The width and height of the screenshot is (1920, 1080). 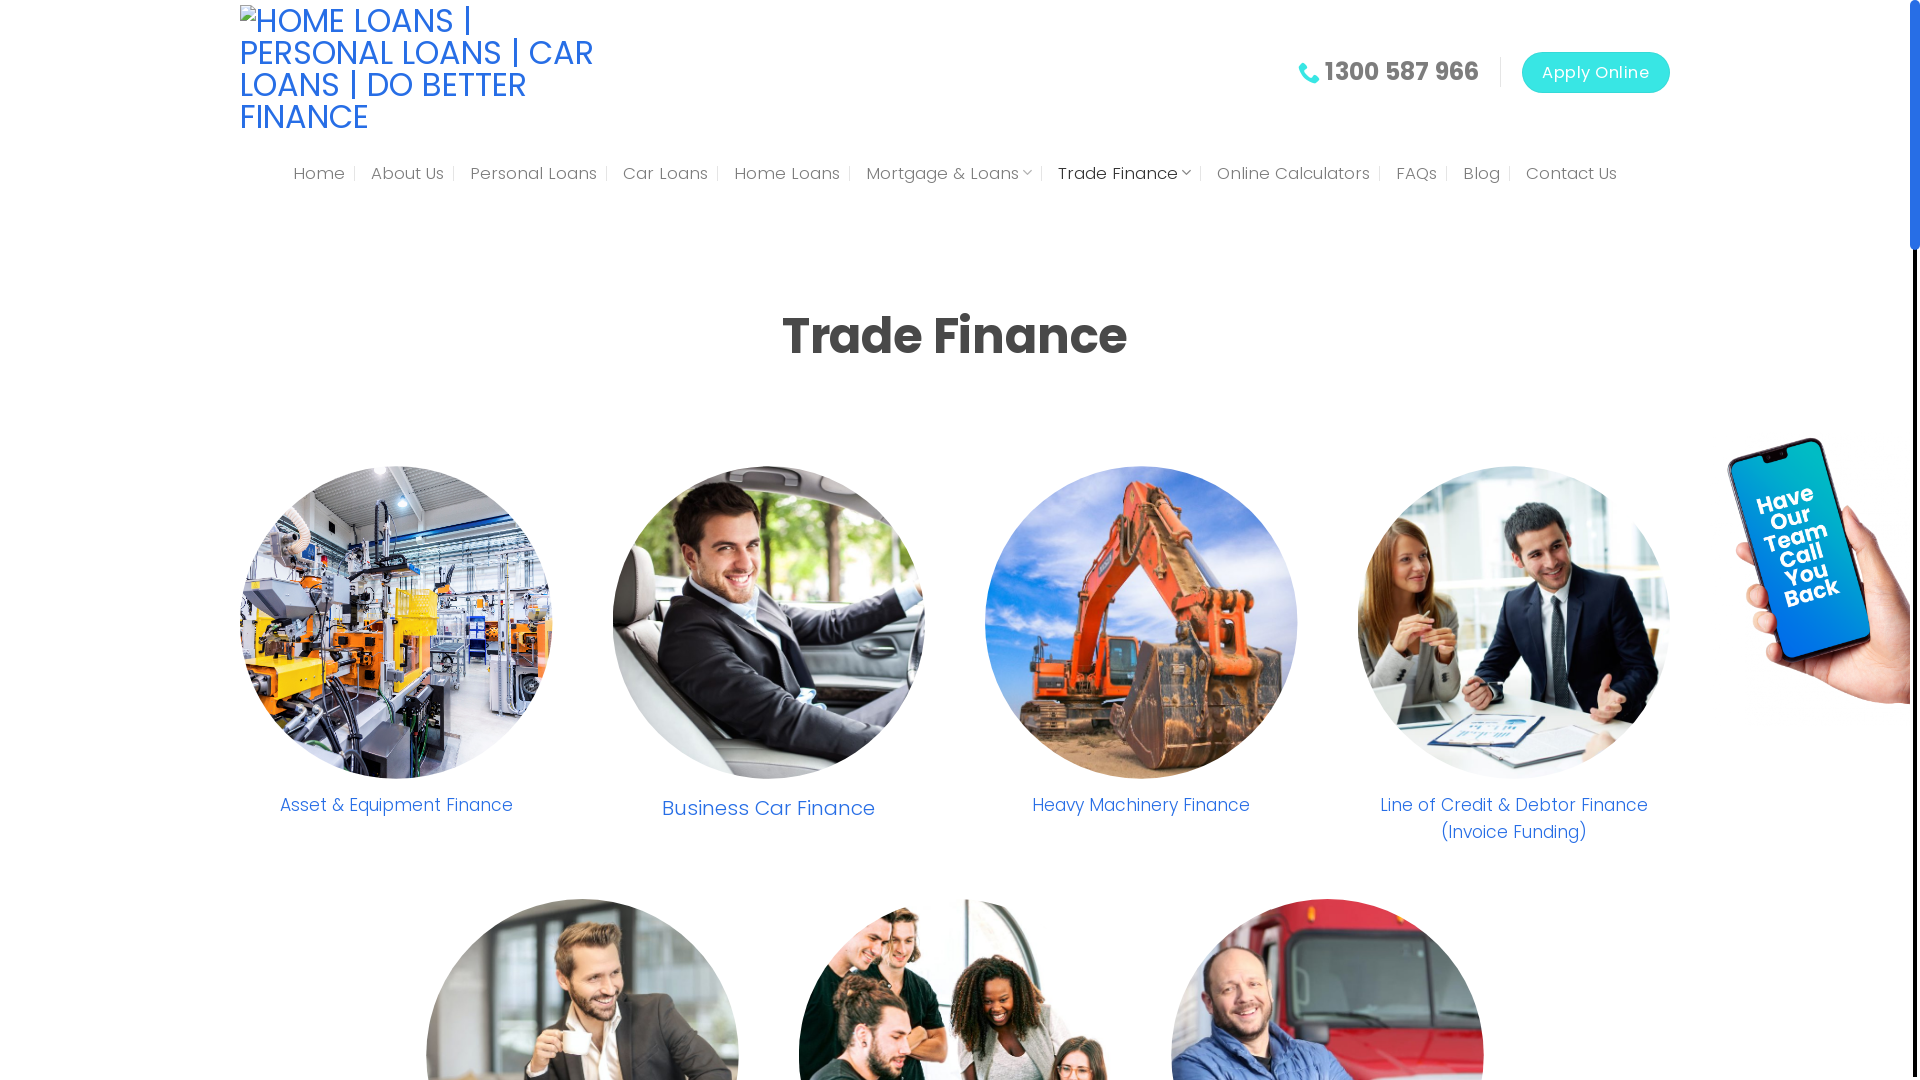 I want to click on Personal Loans, so click(x=534, y=172).